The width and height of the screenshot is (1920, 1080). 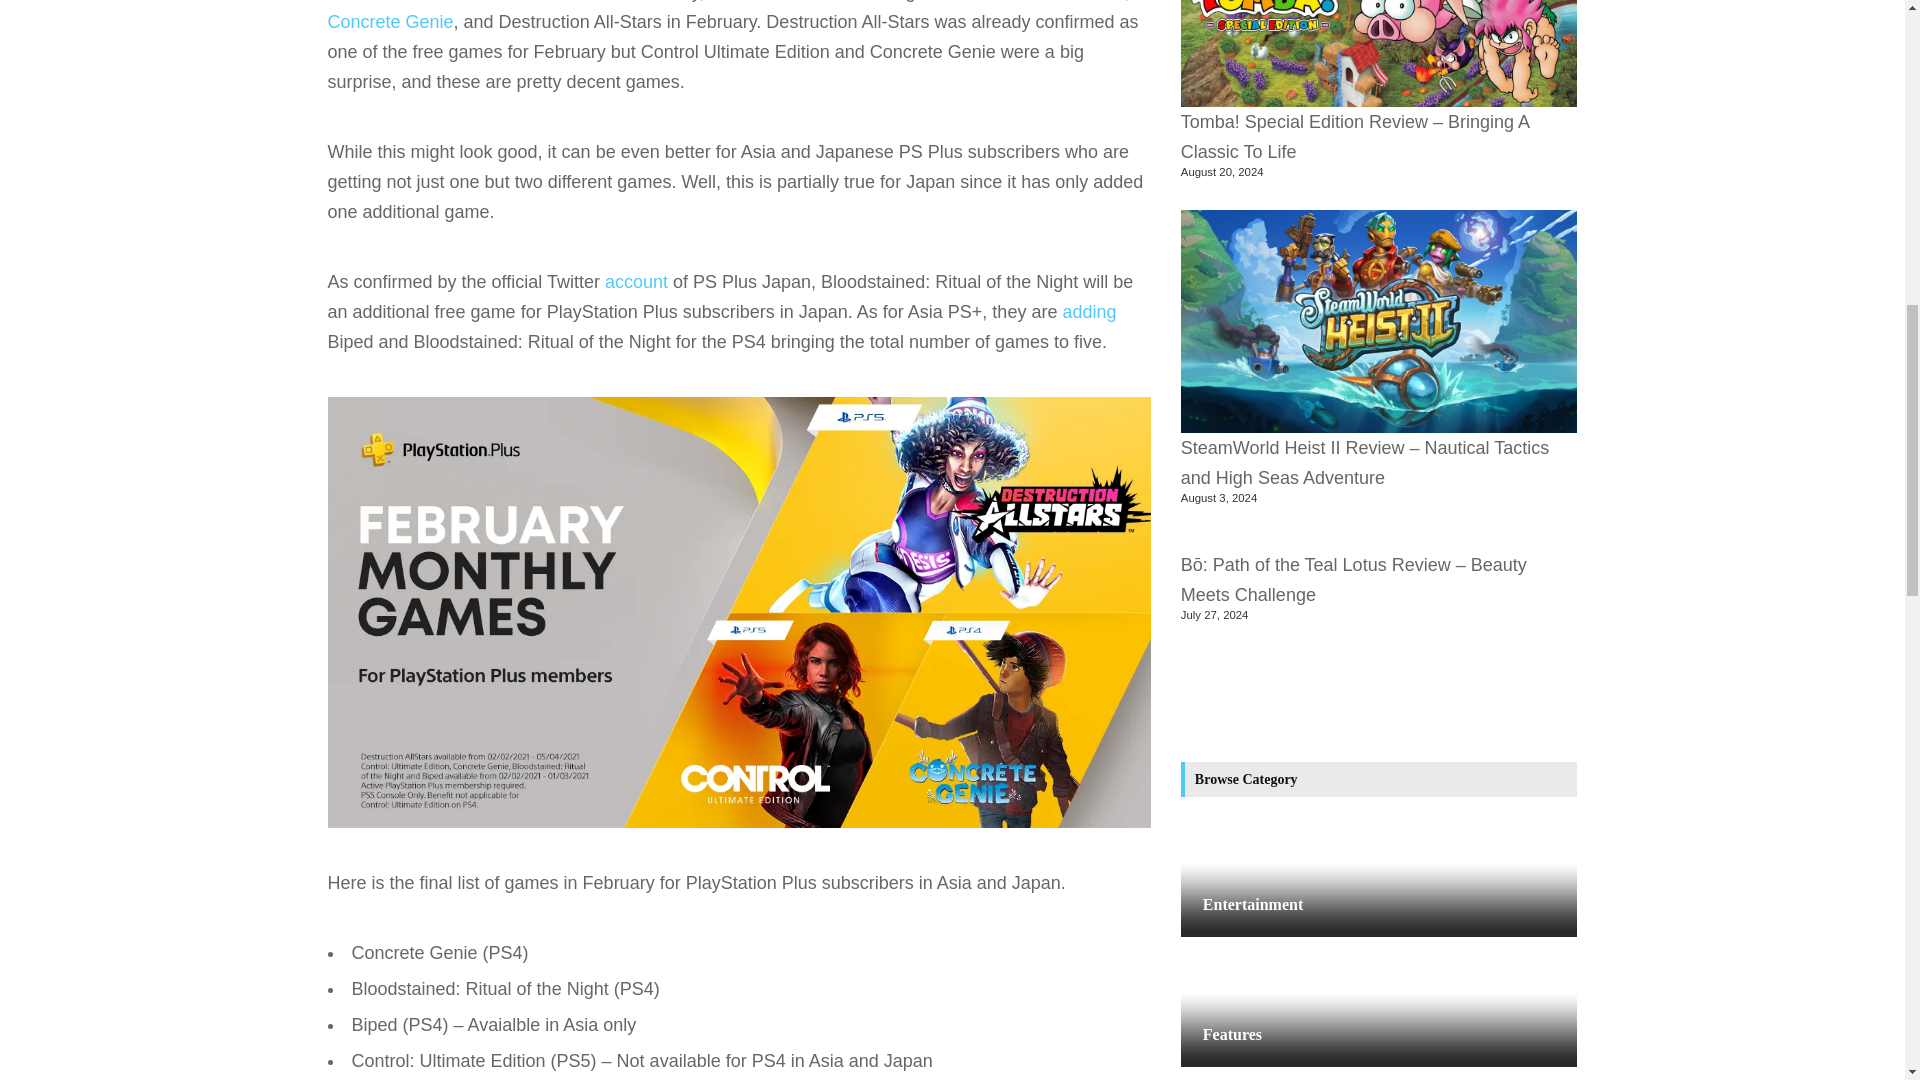 I want to click on account, so click(x=636, y=282).